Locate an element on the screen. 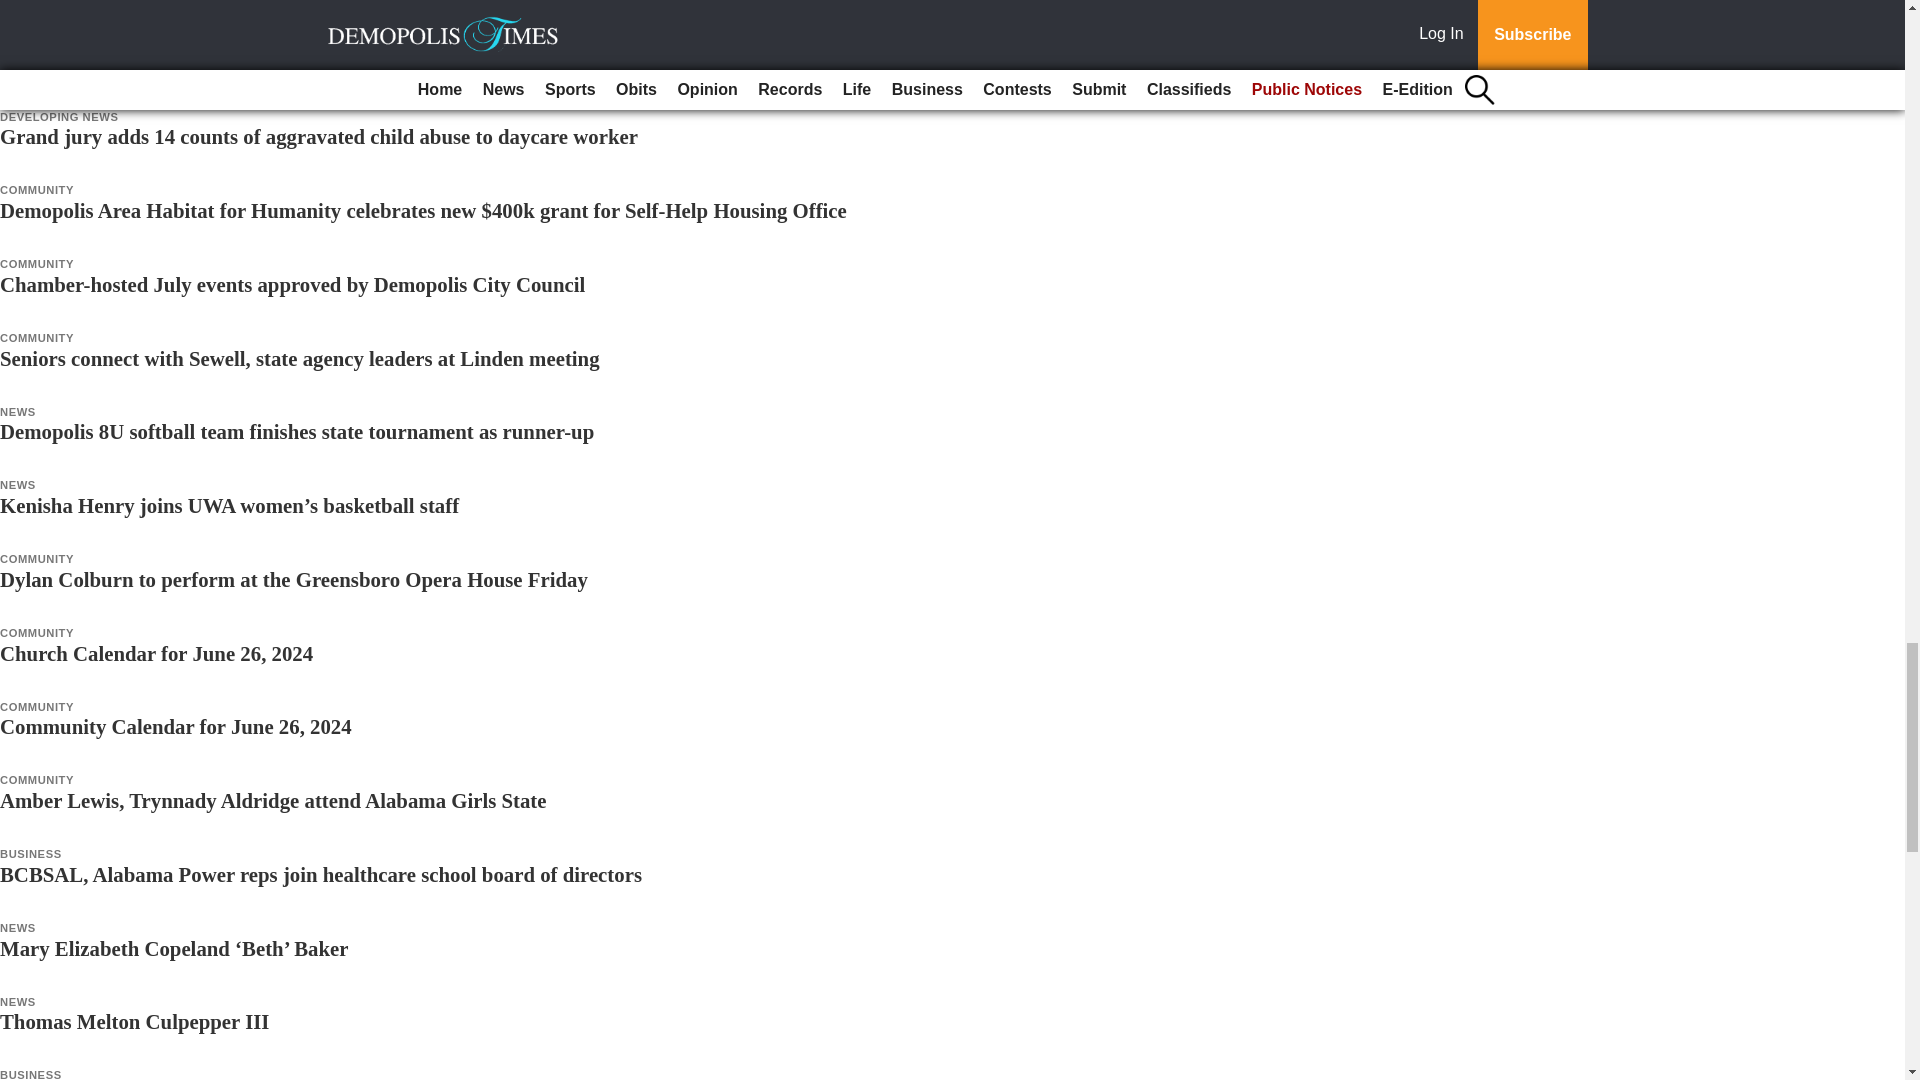 The height and width of the screenshot is (1080, 1920). Amber Lewis, Trynnady Aldridge attend Alabama Girls State is located at coordinates (274, 800).